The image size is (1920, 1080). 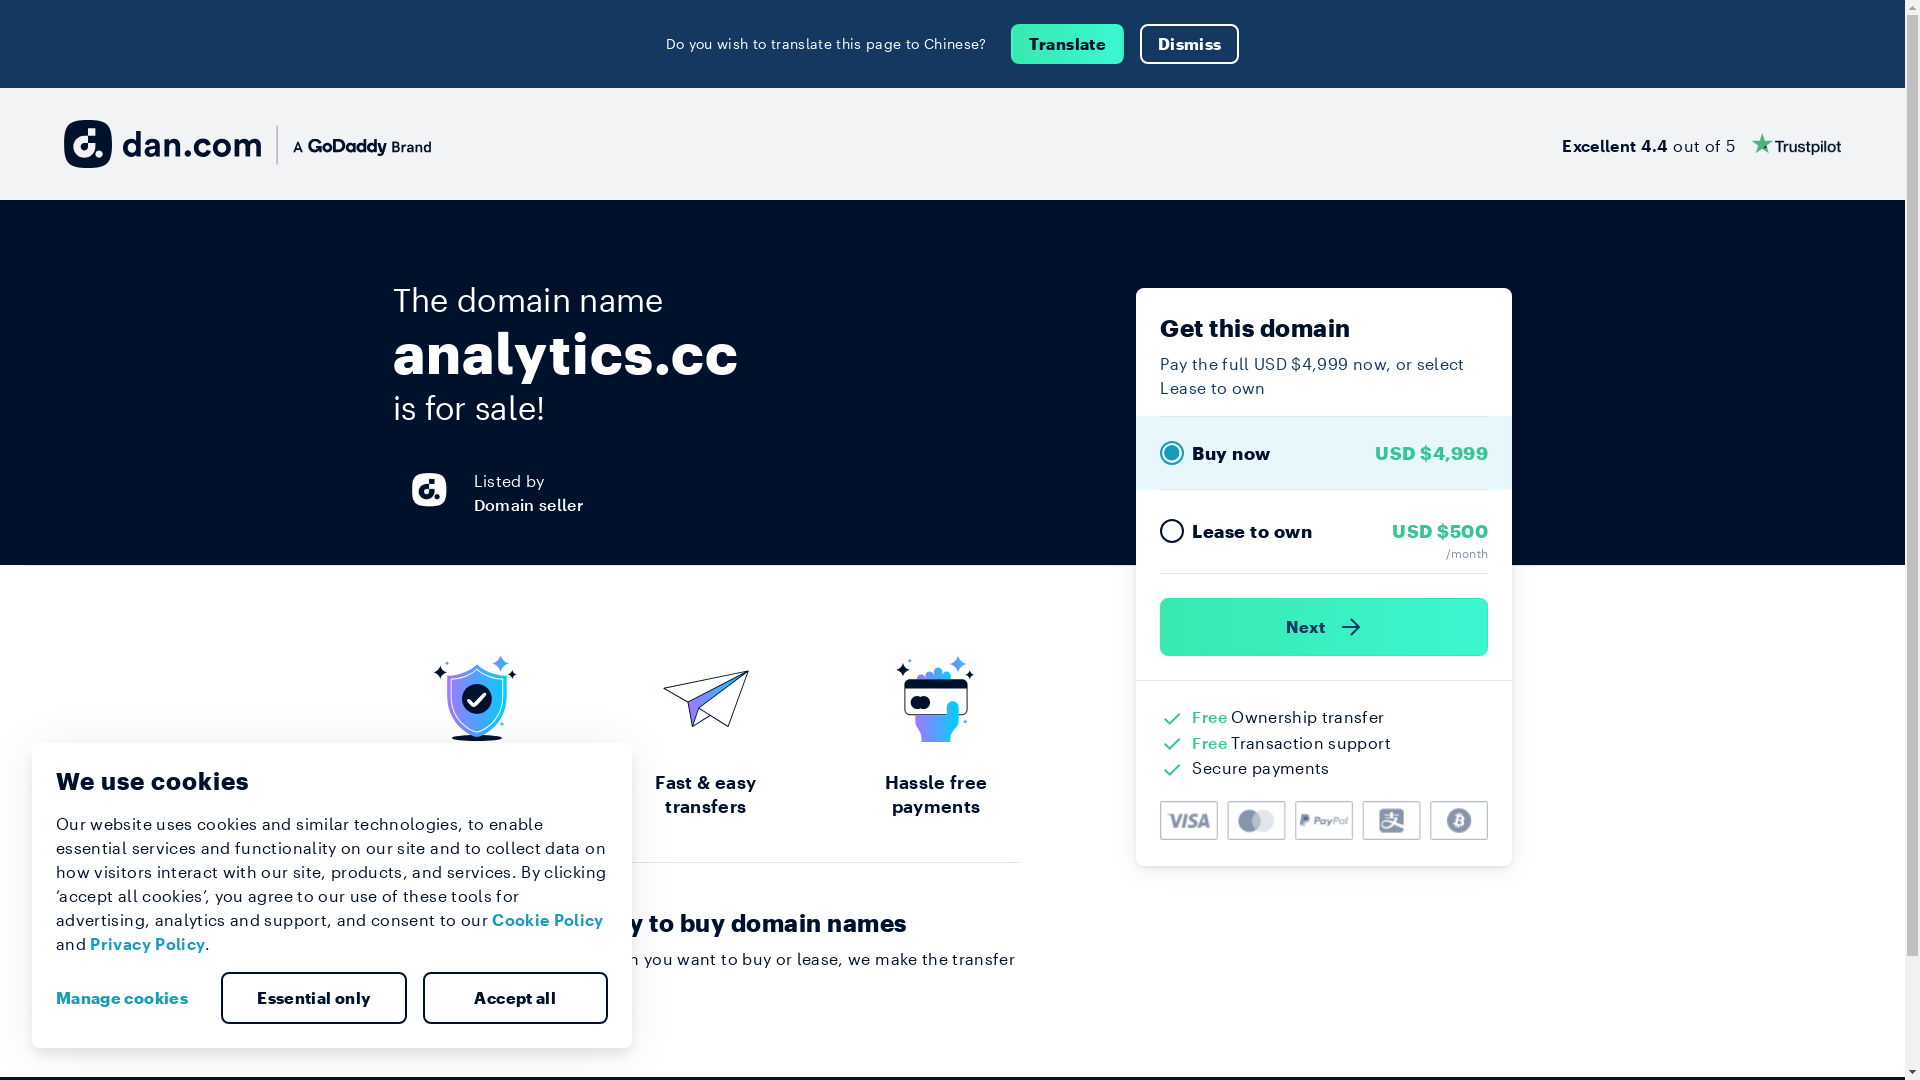 What do you see at coordinates (148, 944) in the screenshot?
I see `Privacy Policy` at bounding box center [148, 944].